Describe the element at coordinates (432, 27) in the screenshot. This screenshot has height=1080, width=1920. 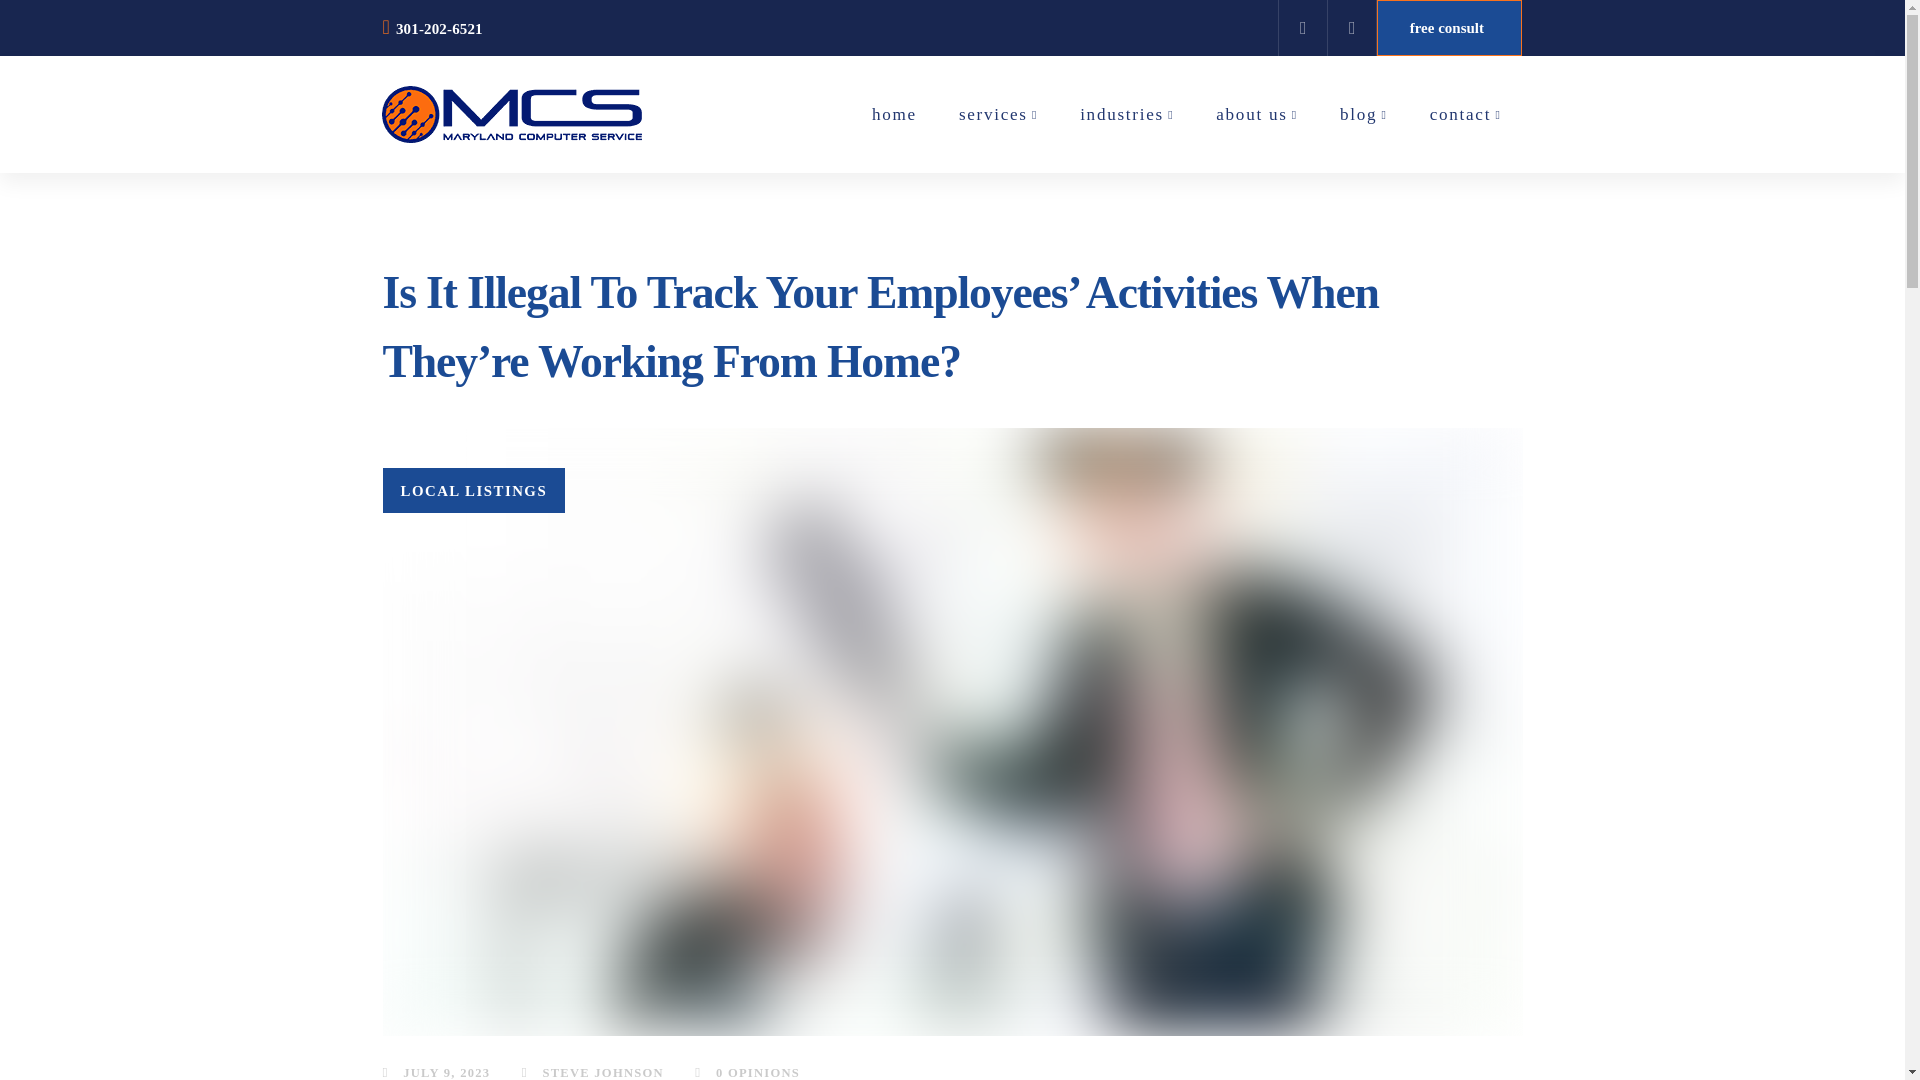
I see `301-202-6521` at that location.